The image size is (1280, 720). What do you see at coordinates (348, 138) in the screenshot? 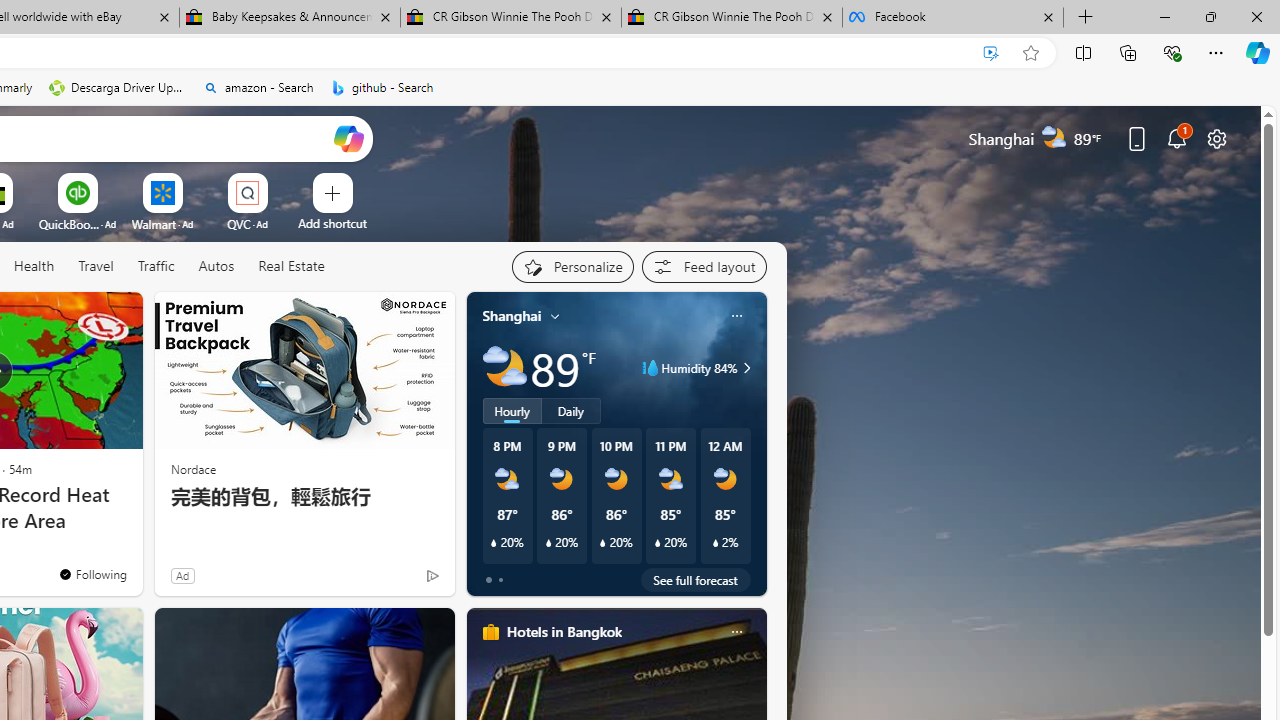
I see `Open Copilot` at bounding box center [348, 138].